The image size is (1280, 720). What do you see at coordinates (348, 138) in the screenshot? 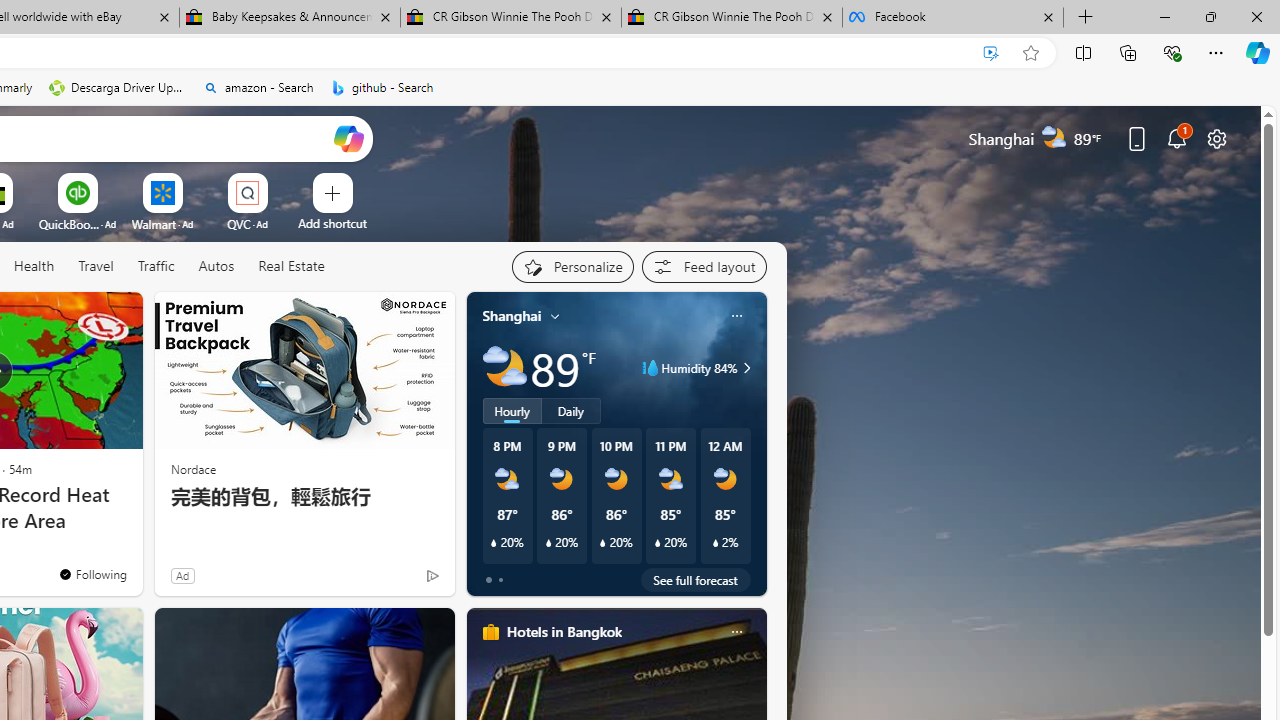
I see `Open Copilot` at bounding box center [348, 138].